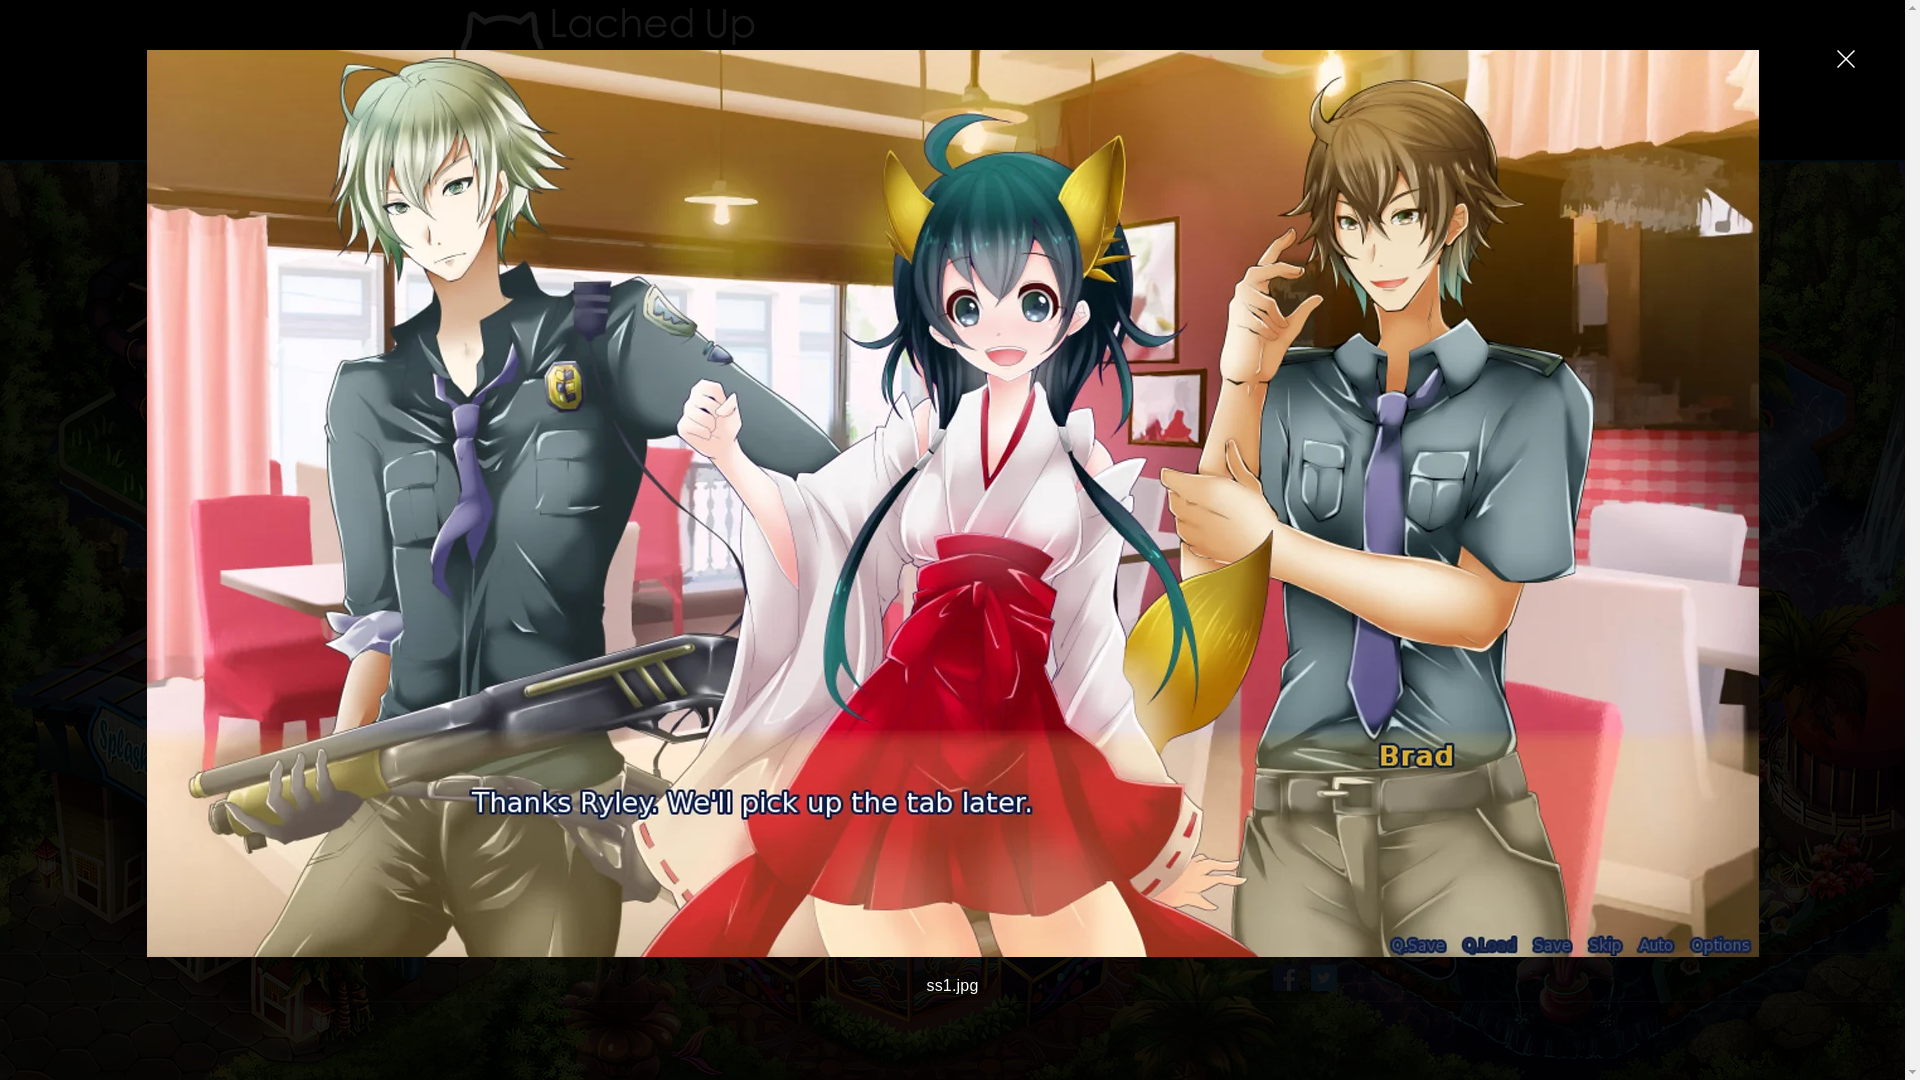  What do you see at coordinates (1238, 104) in the screenshot?
I see `The Team` at bounding box center [1238, 104].